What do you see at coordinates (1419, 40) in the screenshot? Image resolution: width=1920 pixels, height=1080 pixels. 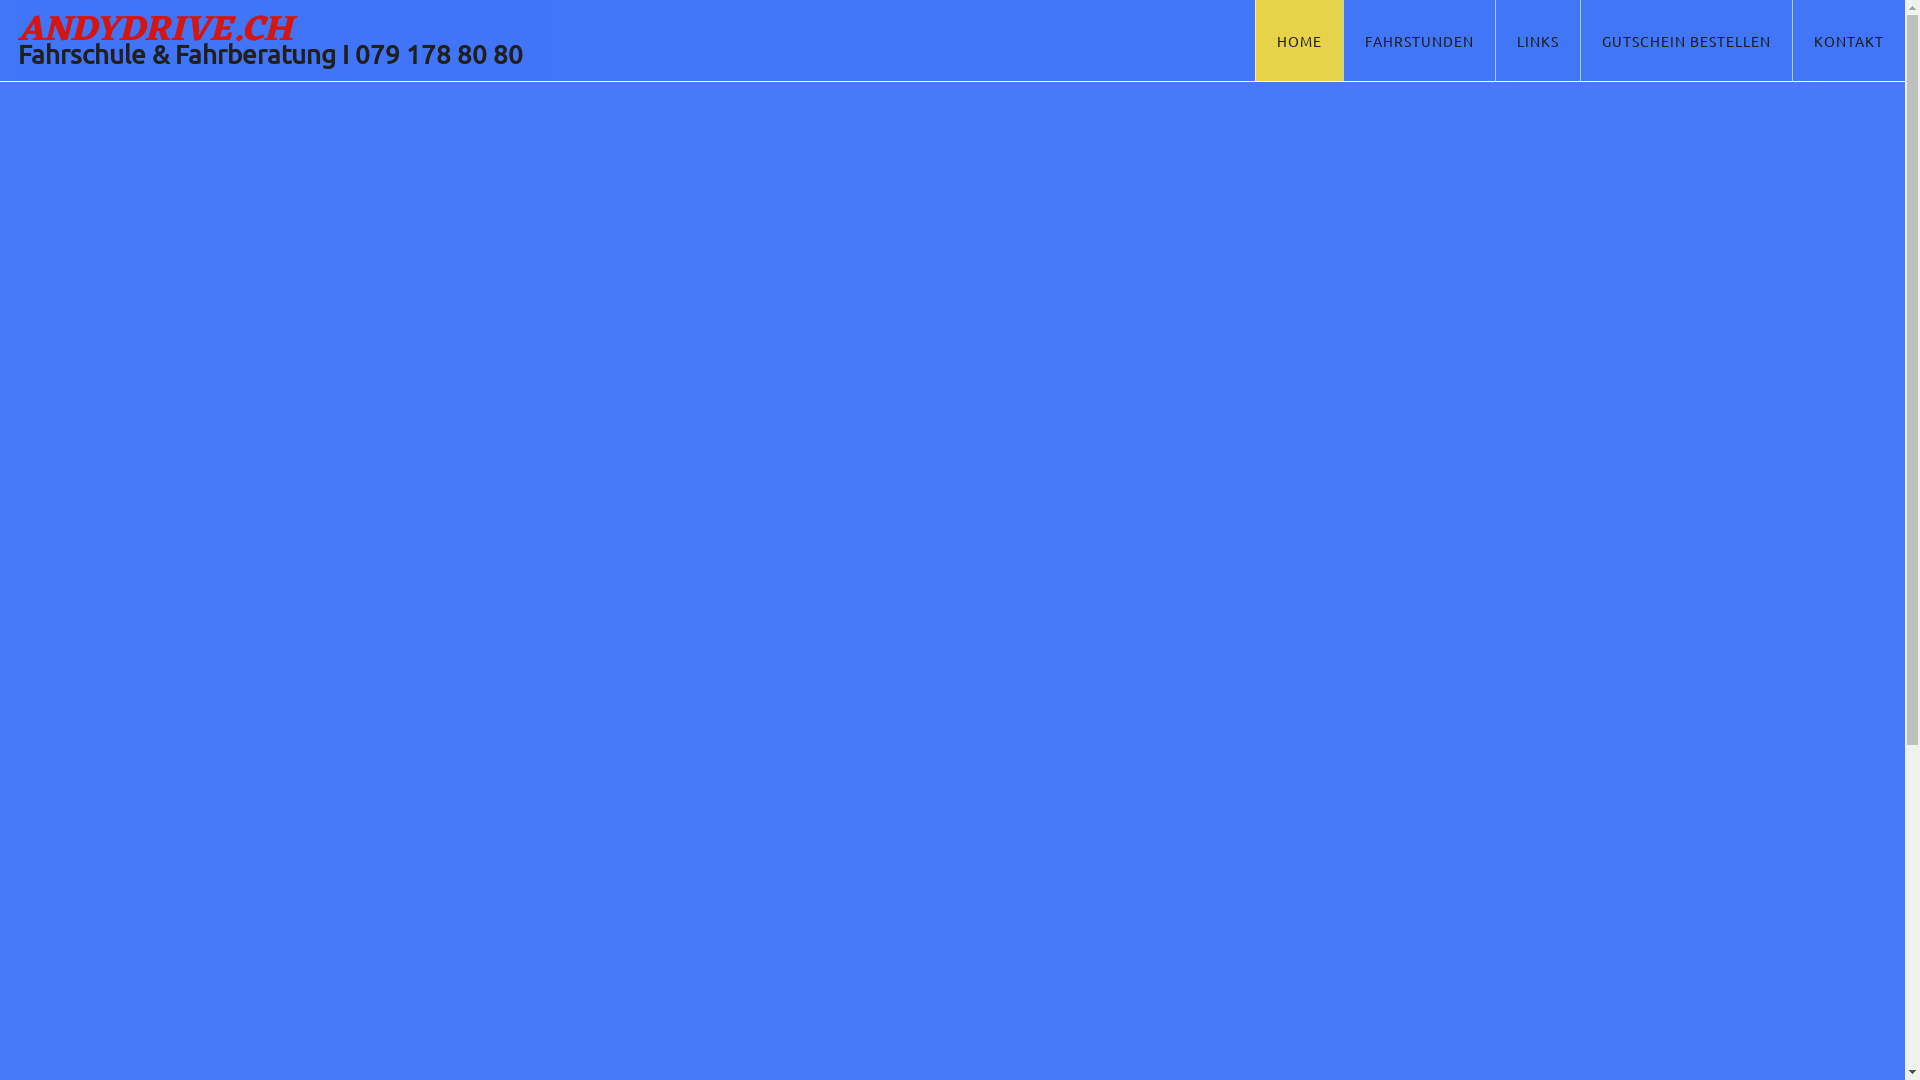 I see `FAHRSTUNDEN` at bounding box center [1419, 40].